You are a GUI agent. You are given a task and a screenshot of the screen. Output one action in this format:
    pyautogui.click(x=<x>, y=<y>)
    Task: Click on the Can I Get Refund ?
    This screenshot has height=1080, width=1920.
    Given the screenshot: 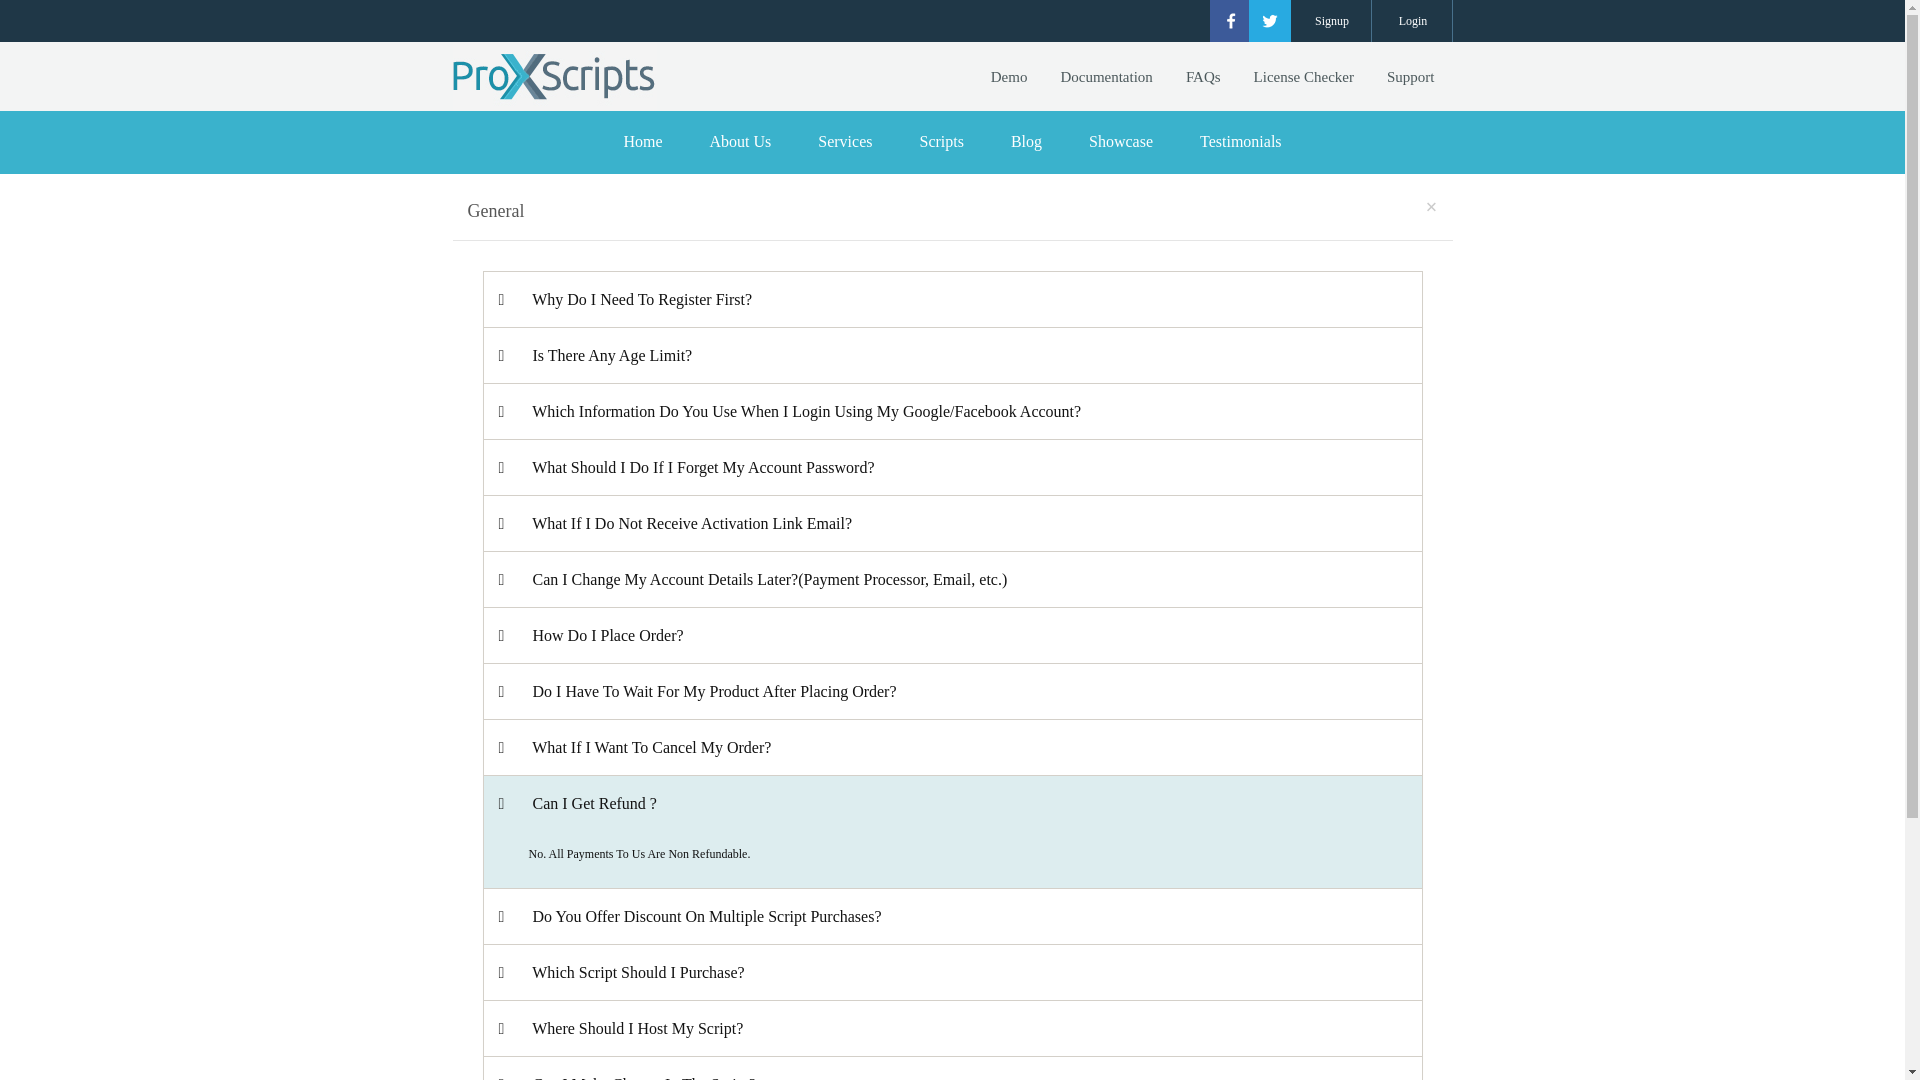 What is the action you would take?
    pyautogui.click(x=952, y=803)
    